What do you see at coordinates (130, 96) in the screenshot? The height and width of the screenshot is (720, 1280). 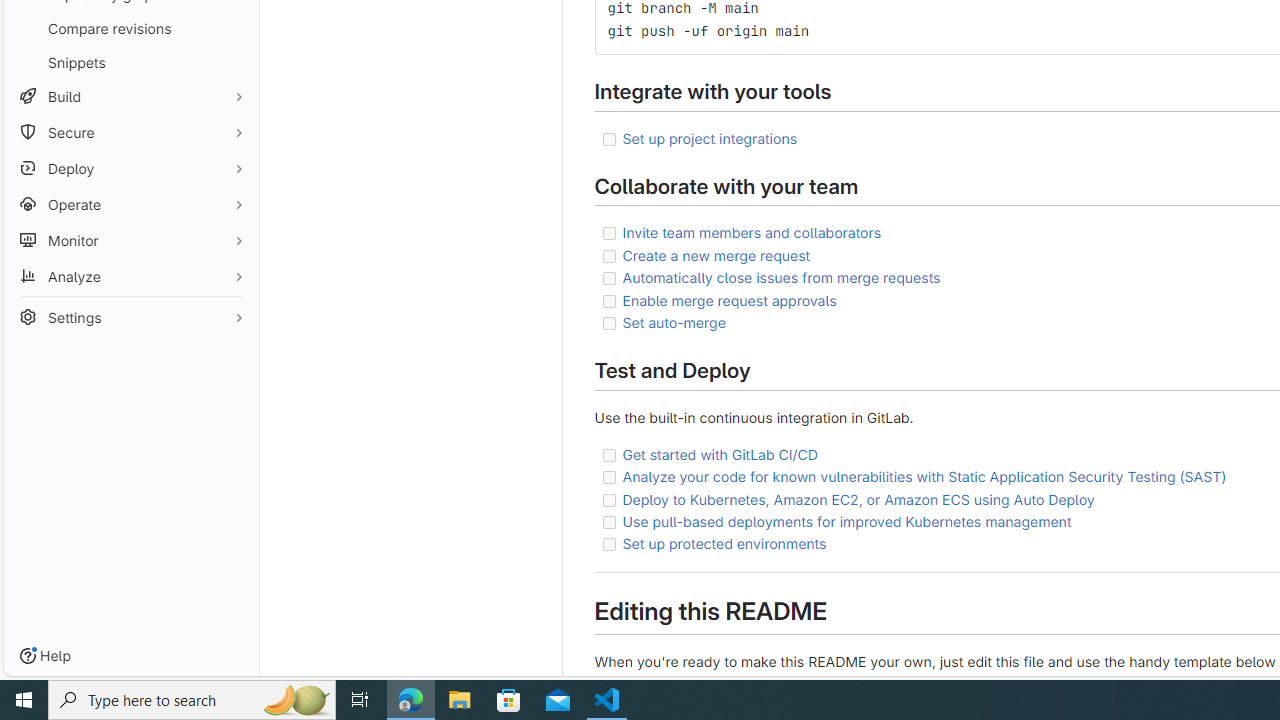 I see `Build` at bounding box center [130, 96].